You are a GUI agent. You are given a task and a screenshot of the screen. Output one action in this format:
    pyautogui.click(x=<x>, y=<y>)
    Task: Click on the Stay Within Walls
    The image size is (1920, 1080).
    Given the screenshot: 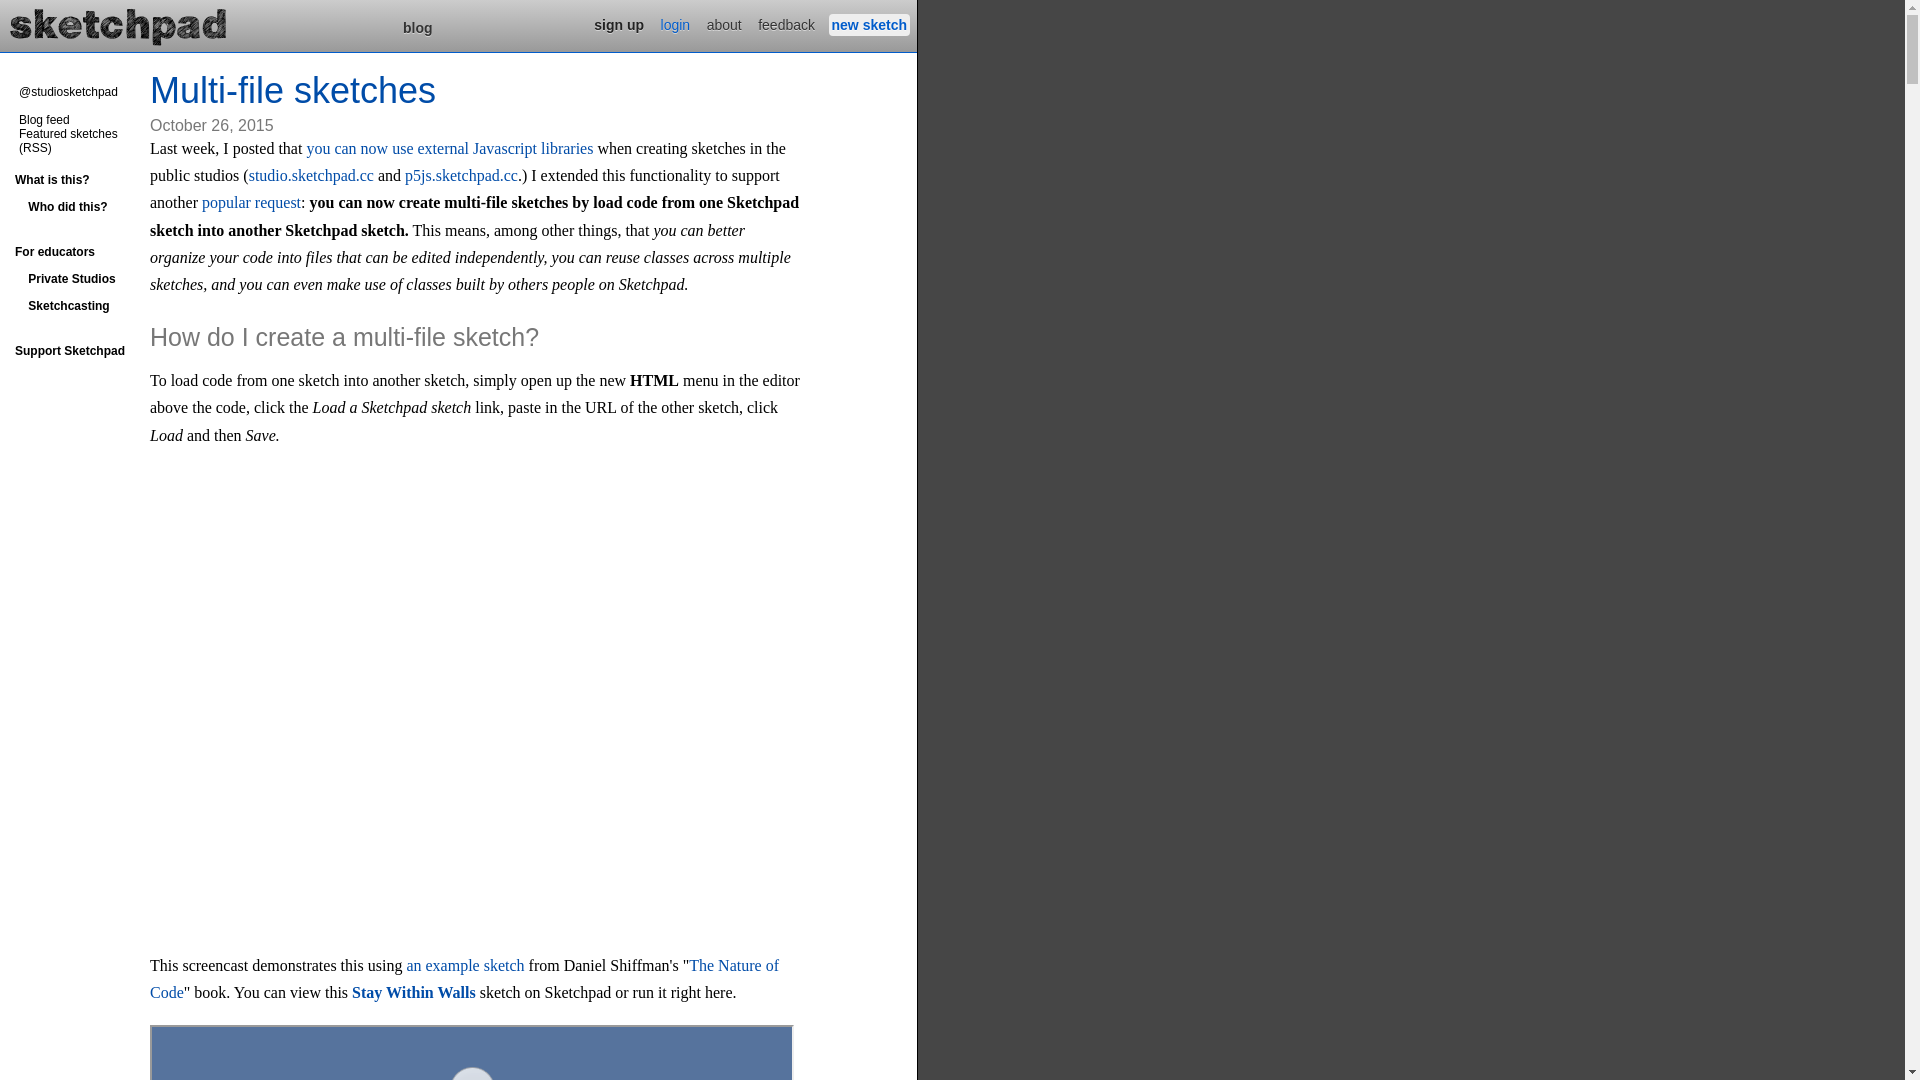 What is the action you would take?
    pyautogui.click(x=414, y=992)
    